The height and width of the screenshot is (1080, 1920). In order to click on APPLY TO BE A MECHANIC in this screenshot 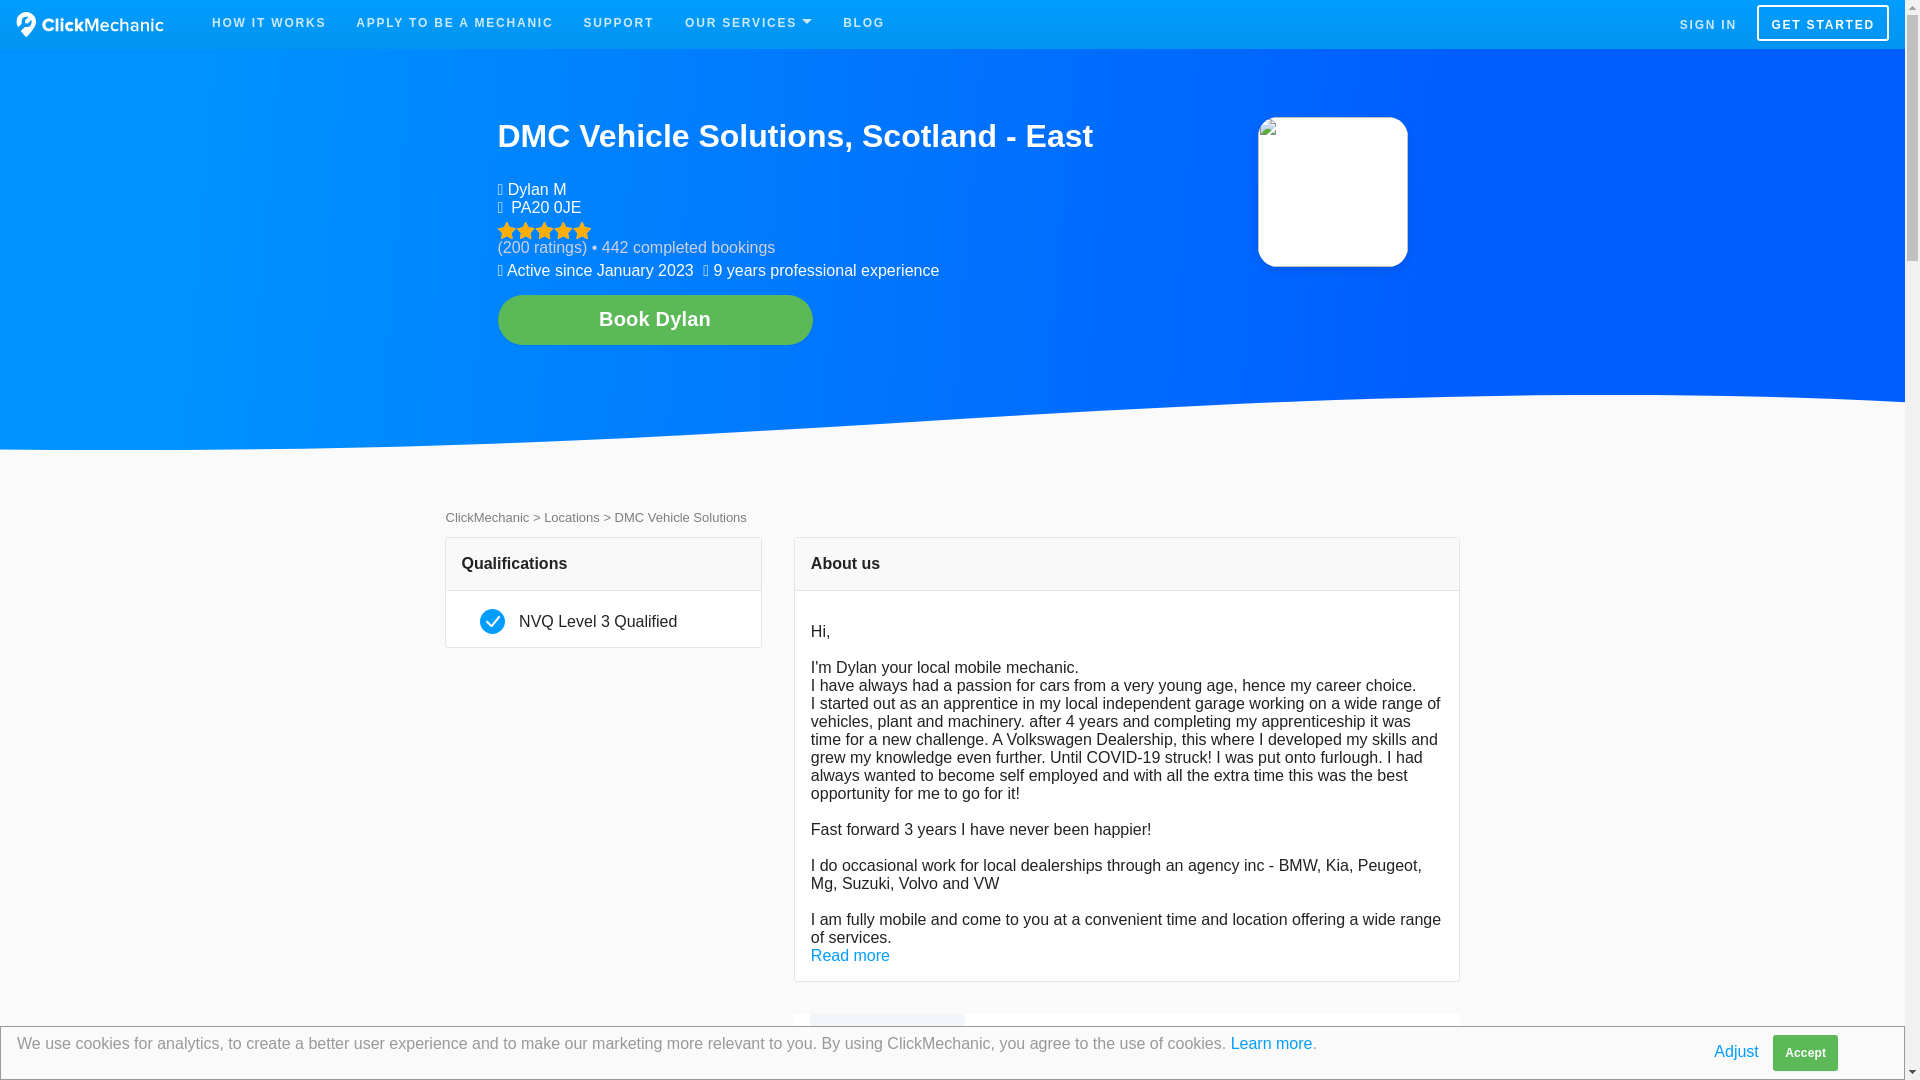, I will do `click(454, 23)`.